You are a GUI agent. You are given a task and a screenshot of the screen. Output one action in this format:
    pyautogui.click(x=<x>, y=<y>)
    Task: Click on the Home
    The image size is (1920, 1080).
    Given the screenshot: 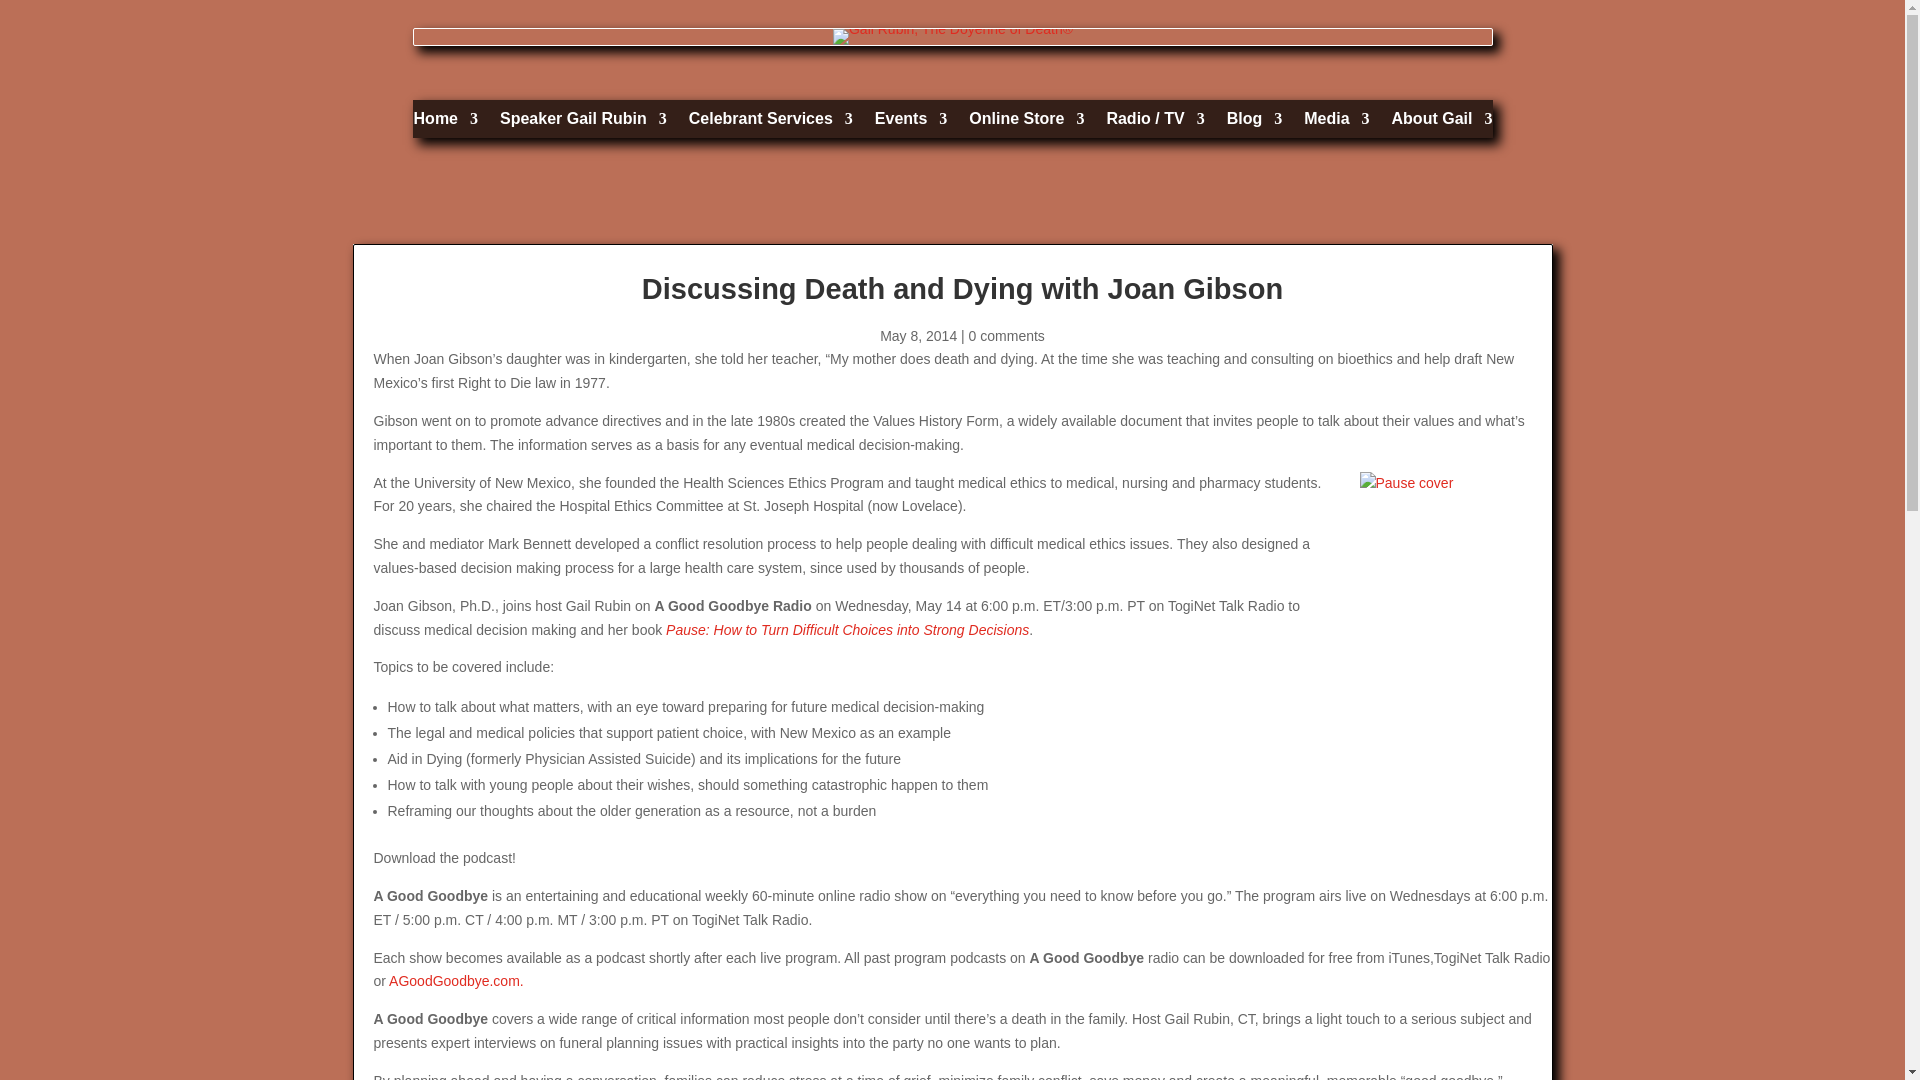 What is the action you would take?
    pyautogui.click(x=446, y=123)
    